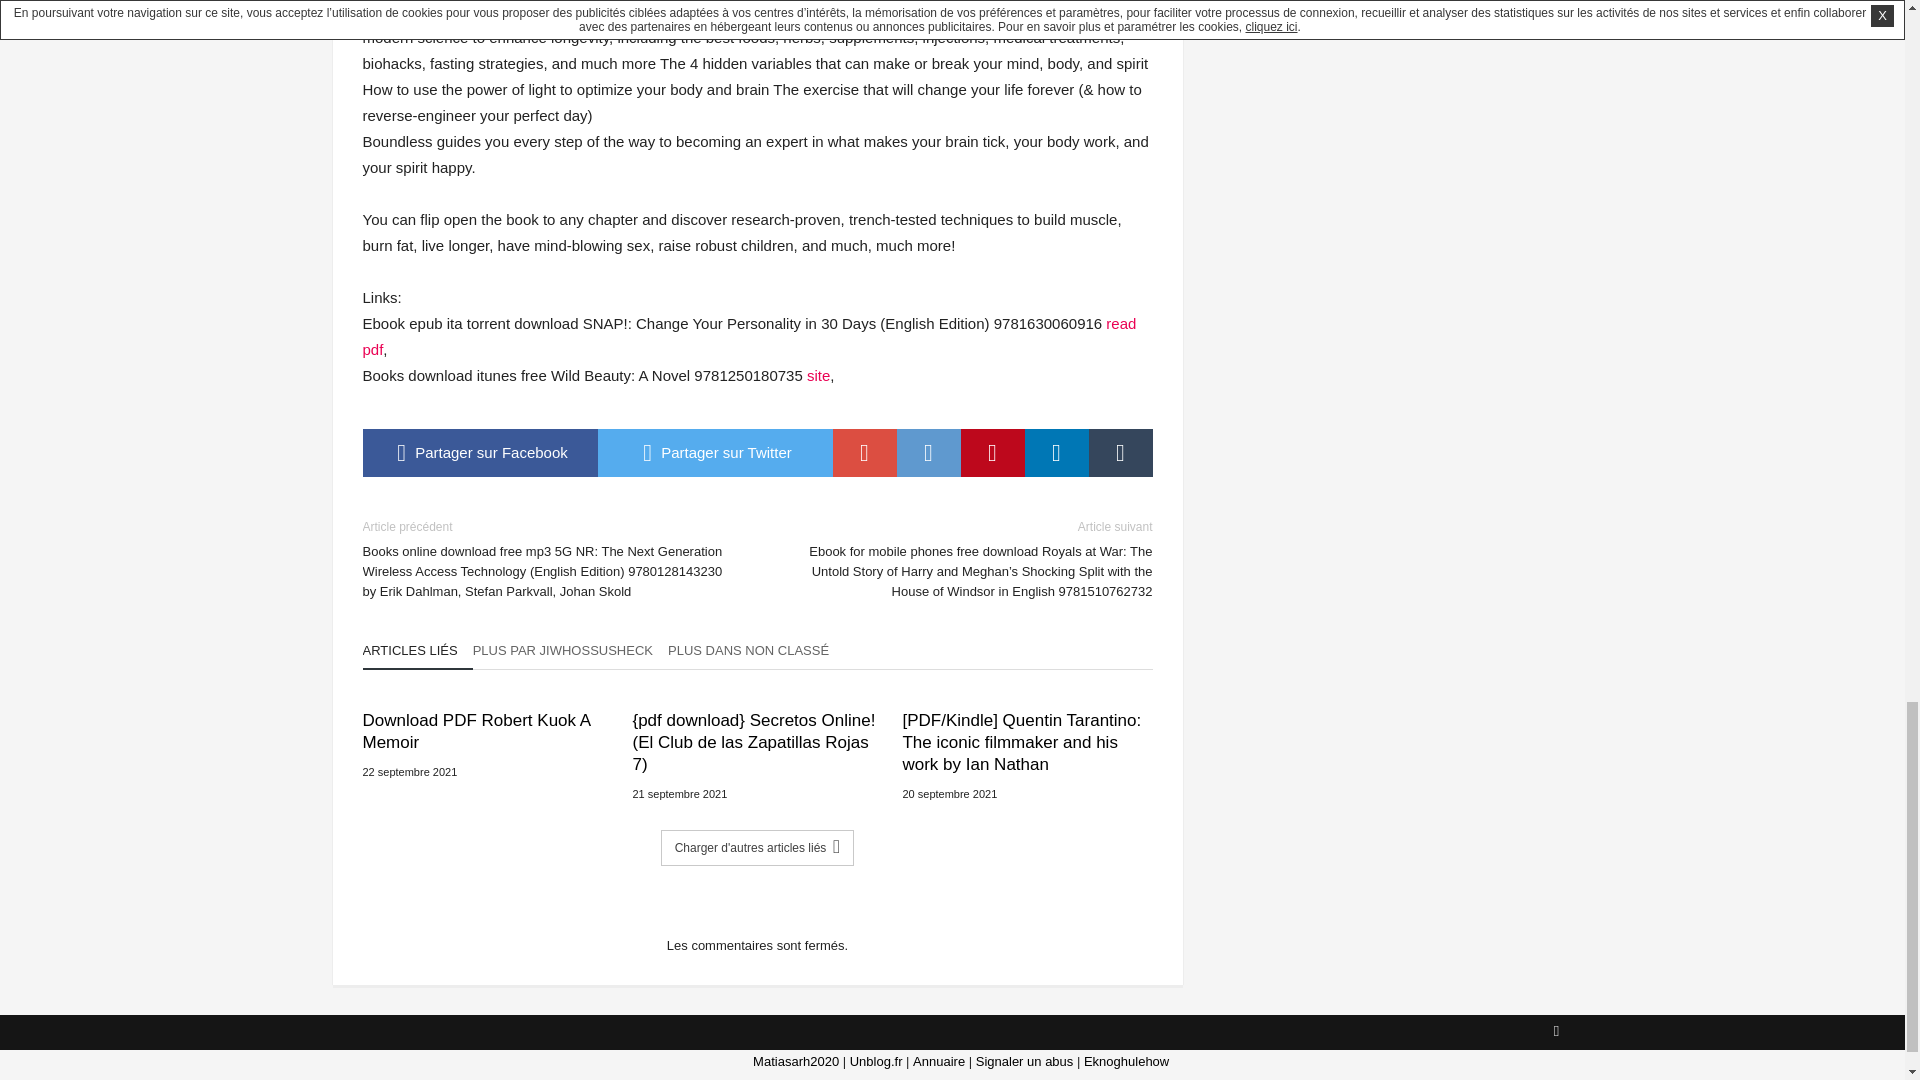  Describe the element at coordinates (480, 452) in the screenshot. I see `facebook` at that location.